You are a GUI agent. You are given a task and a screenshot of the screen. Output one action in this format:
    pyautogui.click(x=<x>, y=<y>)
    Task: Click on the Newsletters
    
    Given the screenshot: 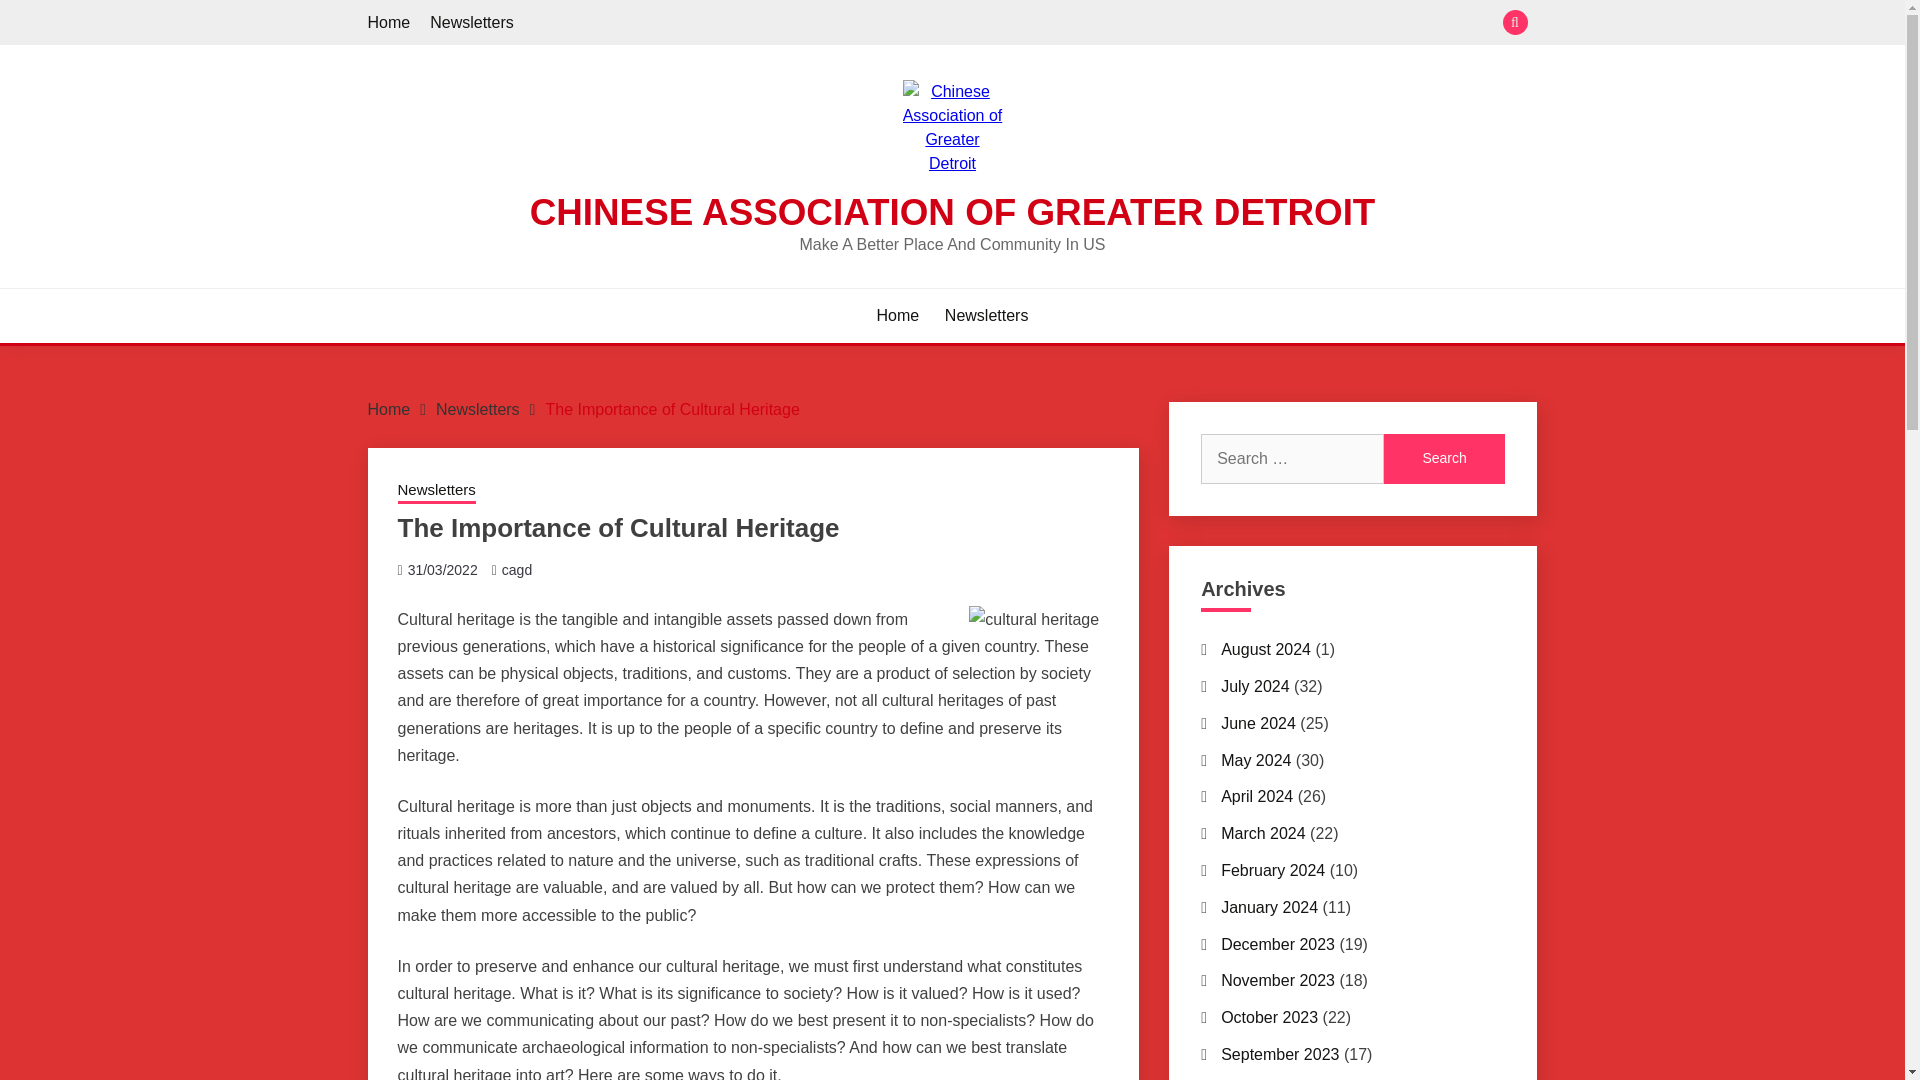 What is the action you would take?
    pyautogui.click(x=472, y=22)
    